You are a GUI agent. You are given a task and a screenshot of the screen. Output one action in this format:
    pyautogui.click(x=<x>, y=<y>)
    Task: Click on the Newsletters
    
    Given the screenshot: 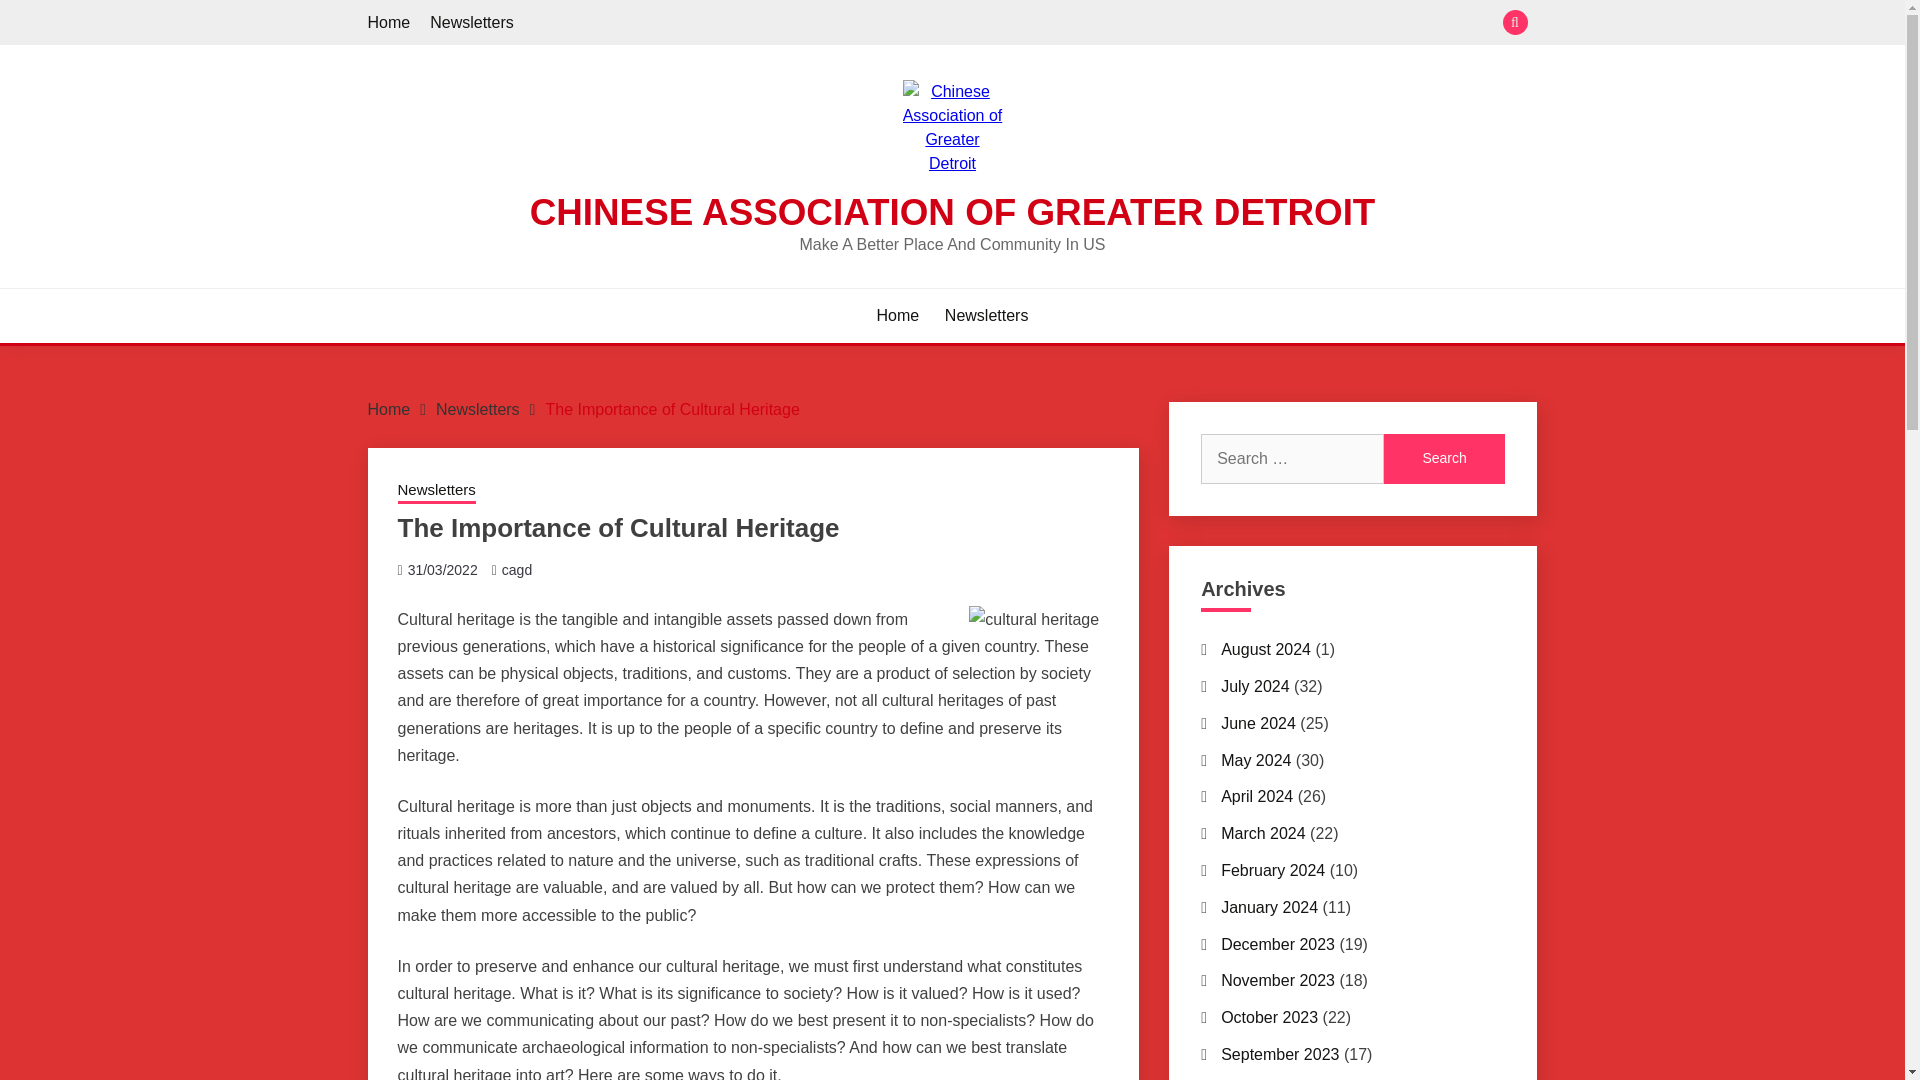 What is the action you would take?
    pyautogui.click(x=472, y=22)
    